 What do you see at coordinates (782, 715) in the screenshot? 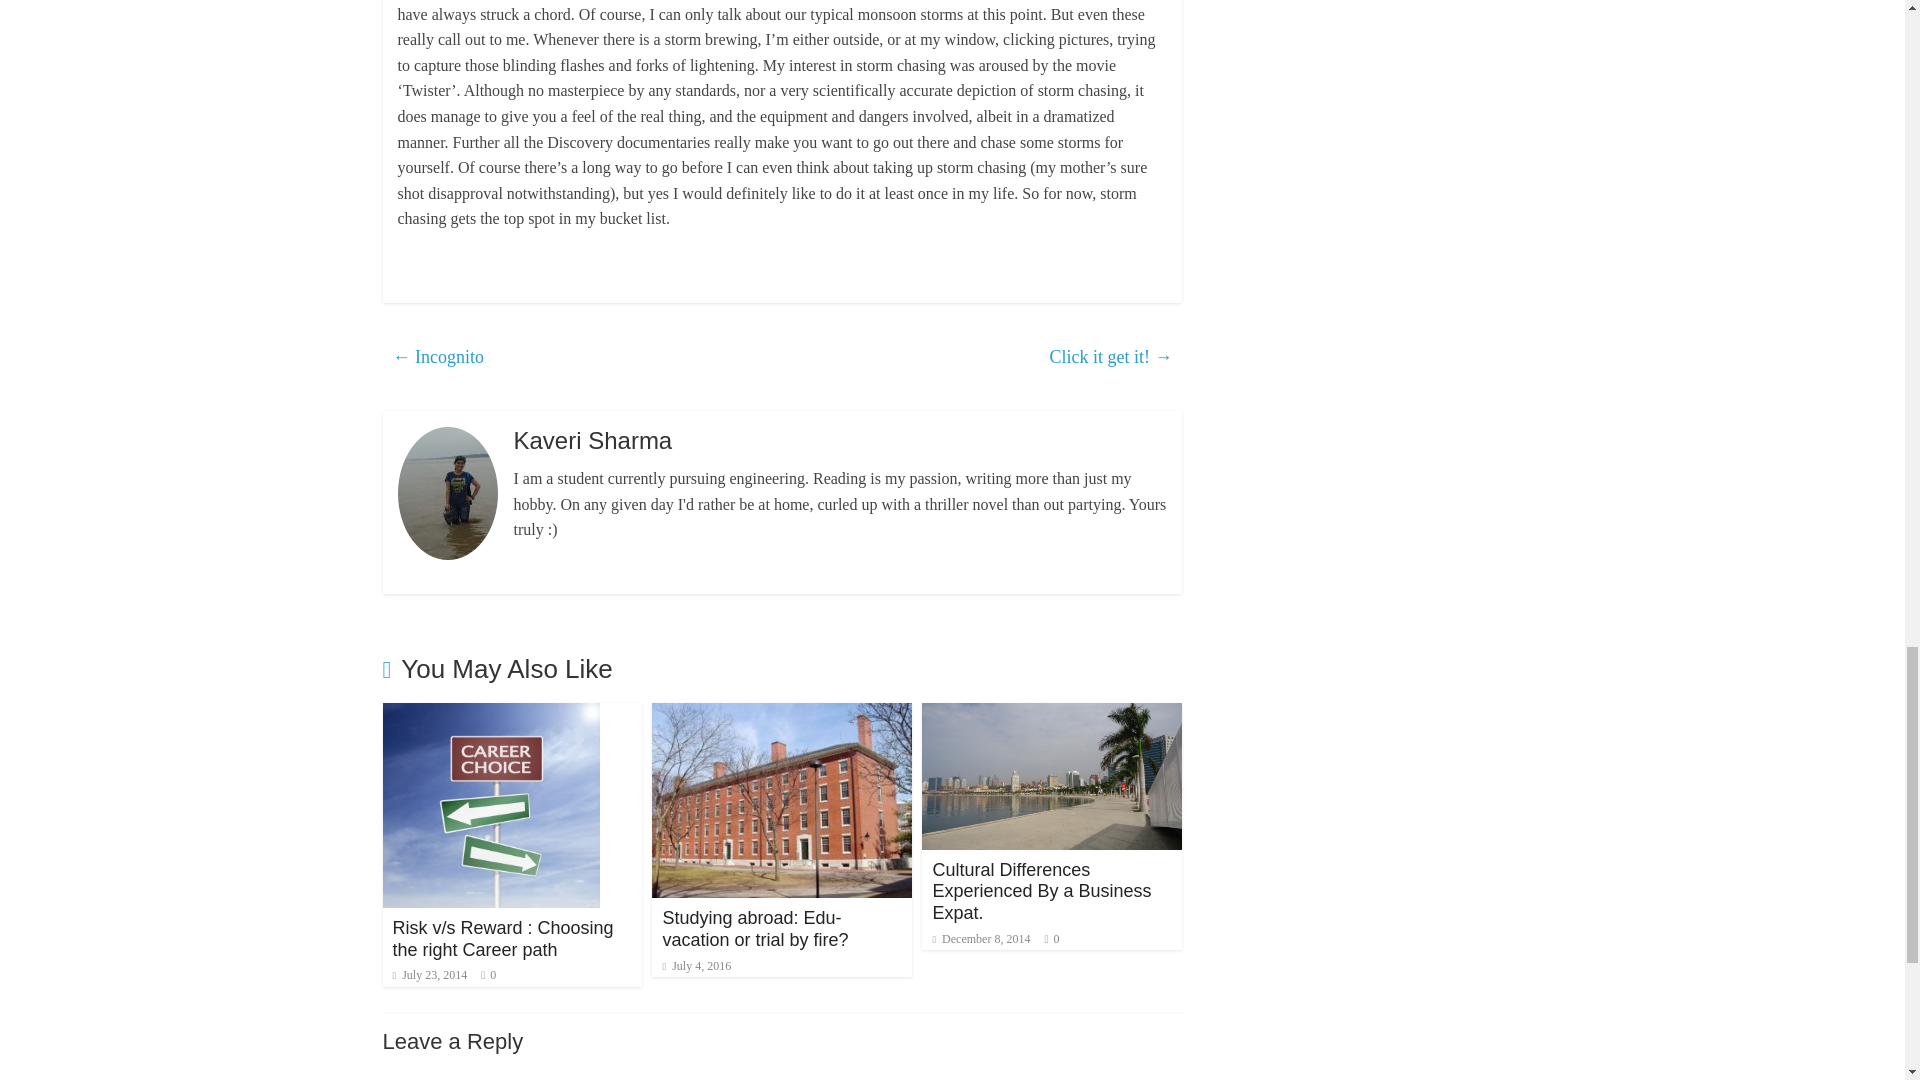
I see `Studying abroad: Edu-vacation or trial by fire?` at bounding box center [782, 715].